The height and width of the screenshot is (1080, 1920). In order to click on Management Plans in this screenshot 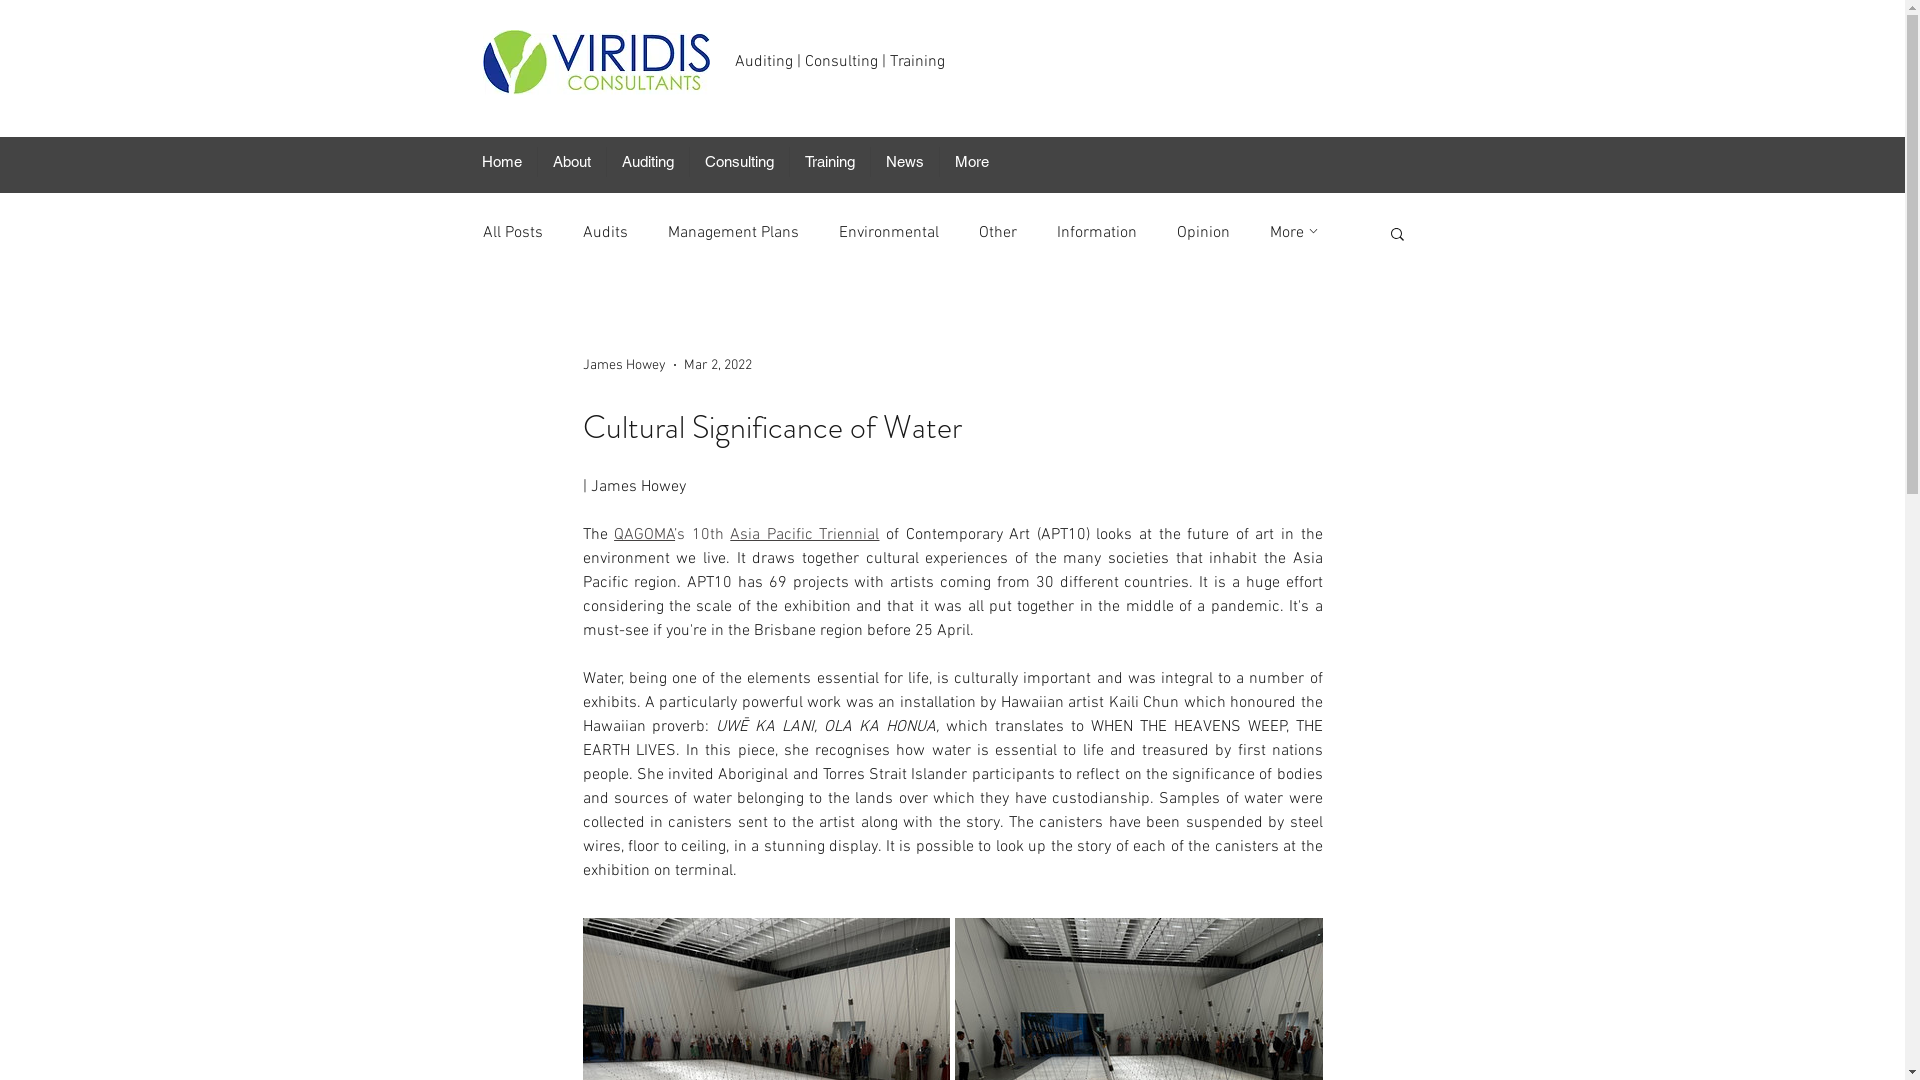, I will do `click(734, 233)`.